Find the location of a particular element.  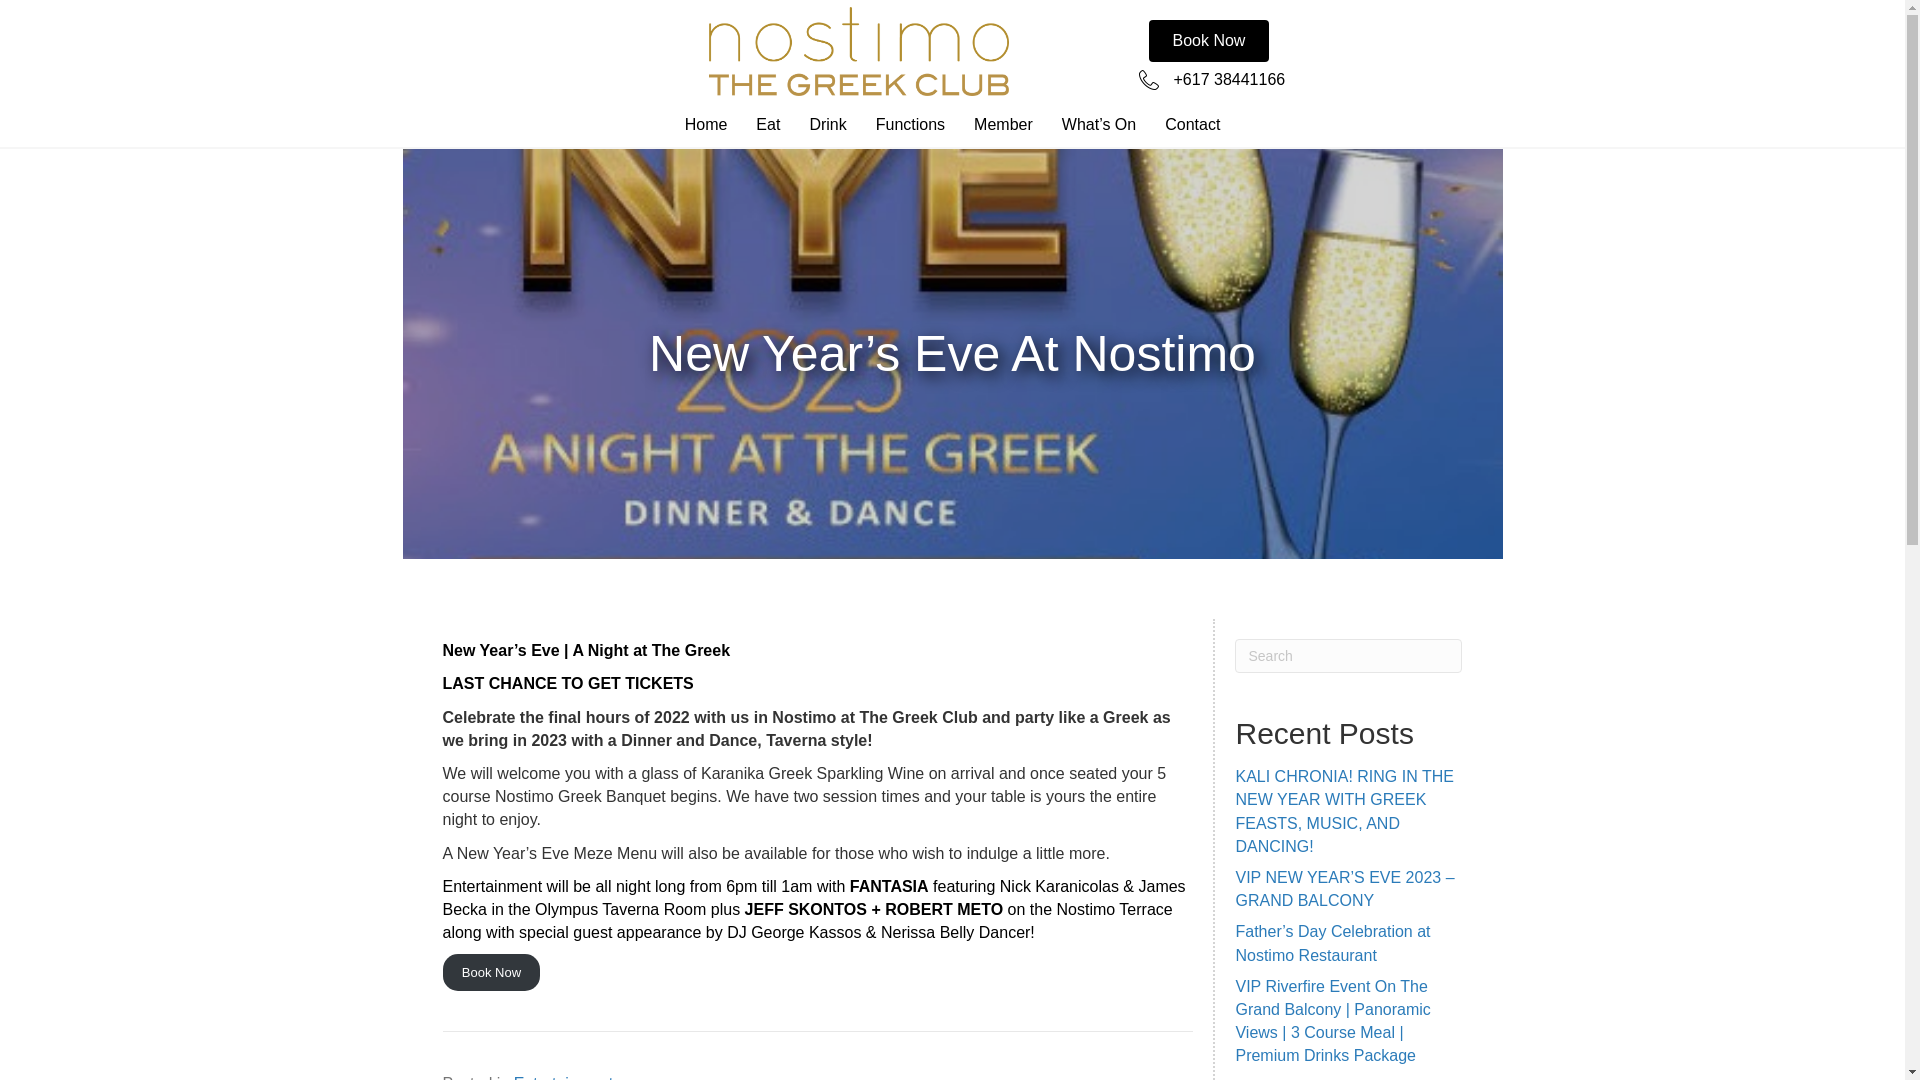

Functions is located at coordinates (910, 125).